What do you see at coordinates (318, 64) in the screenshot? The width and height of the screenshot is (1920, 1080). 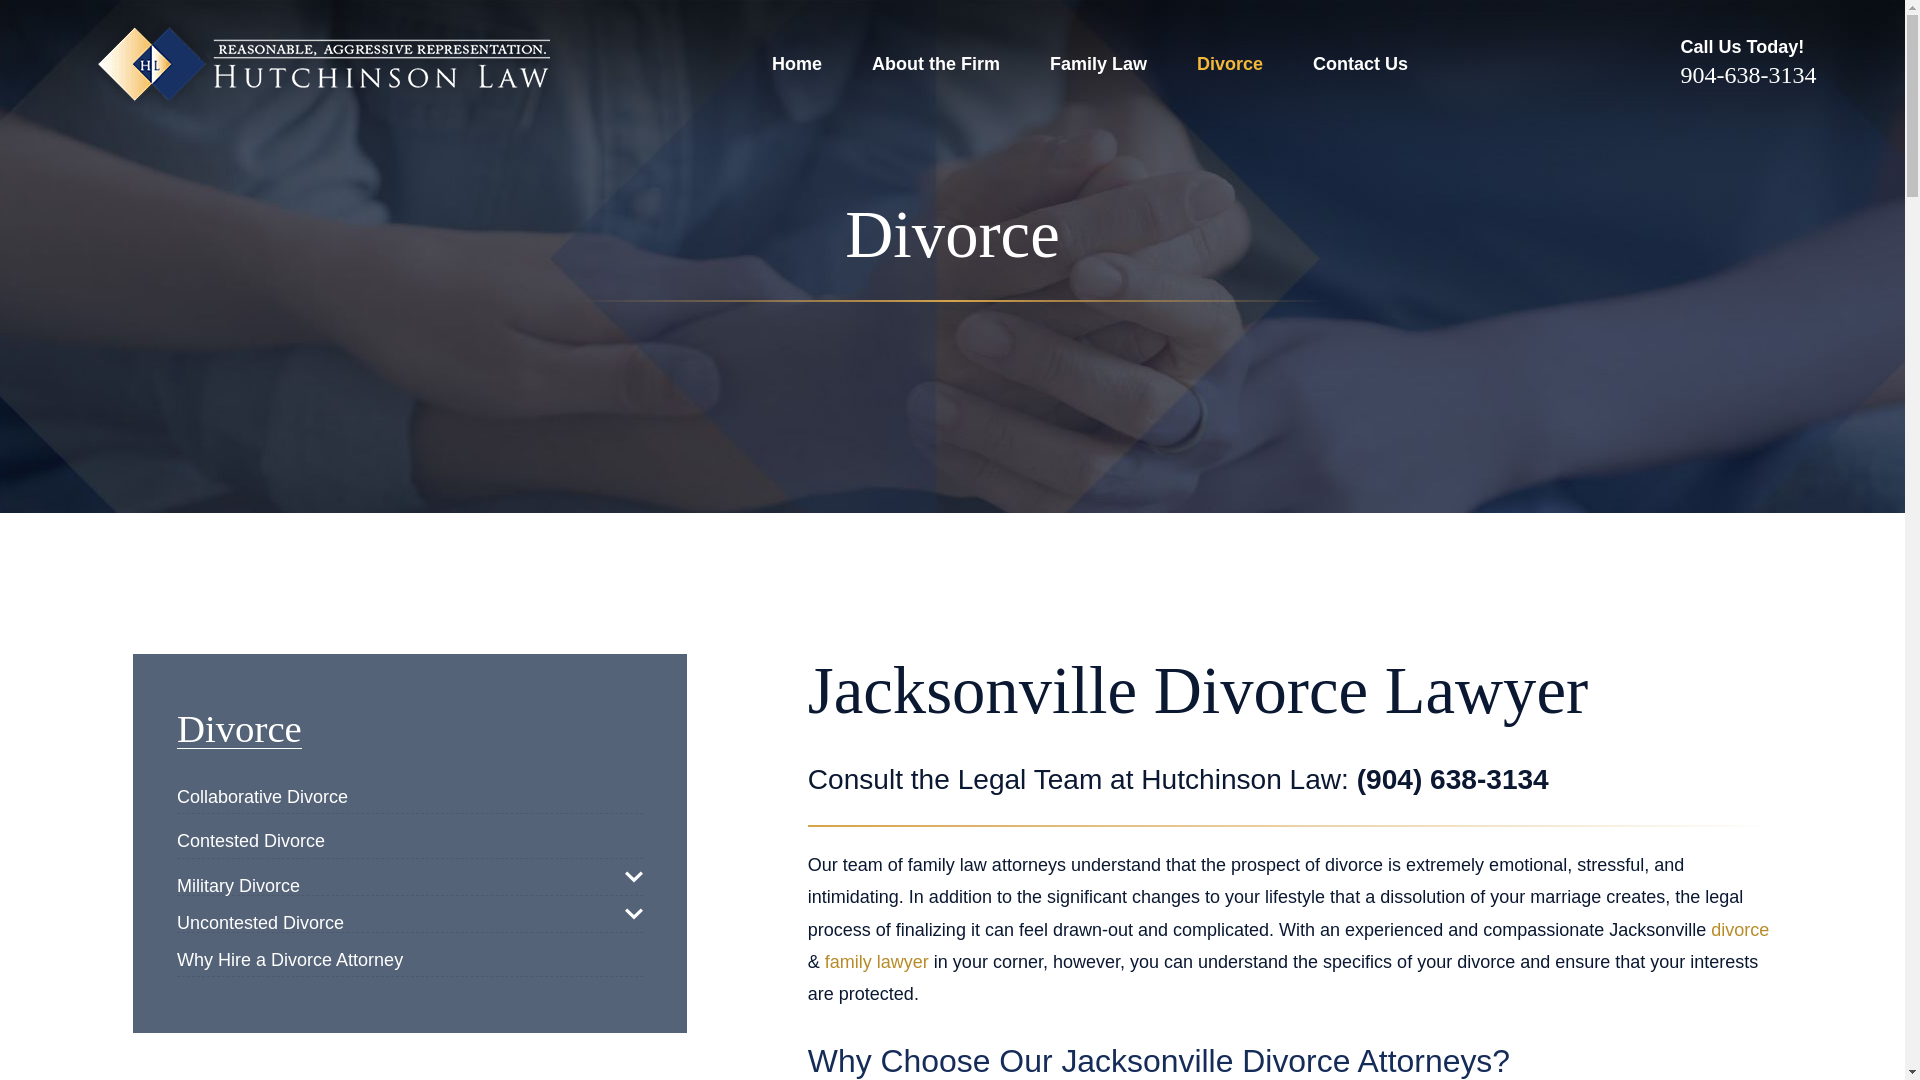 I see `Home` at bounding box center [318, 64].